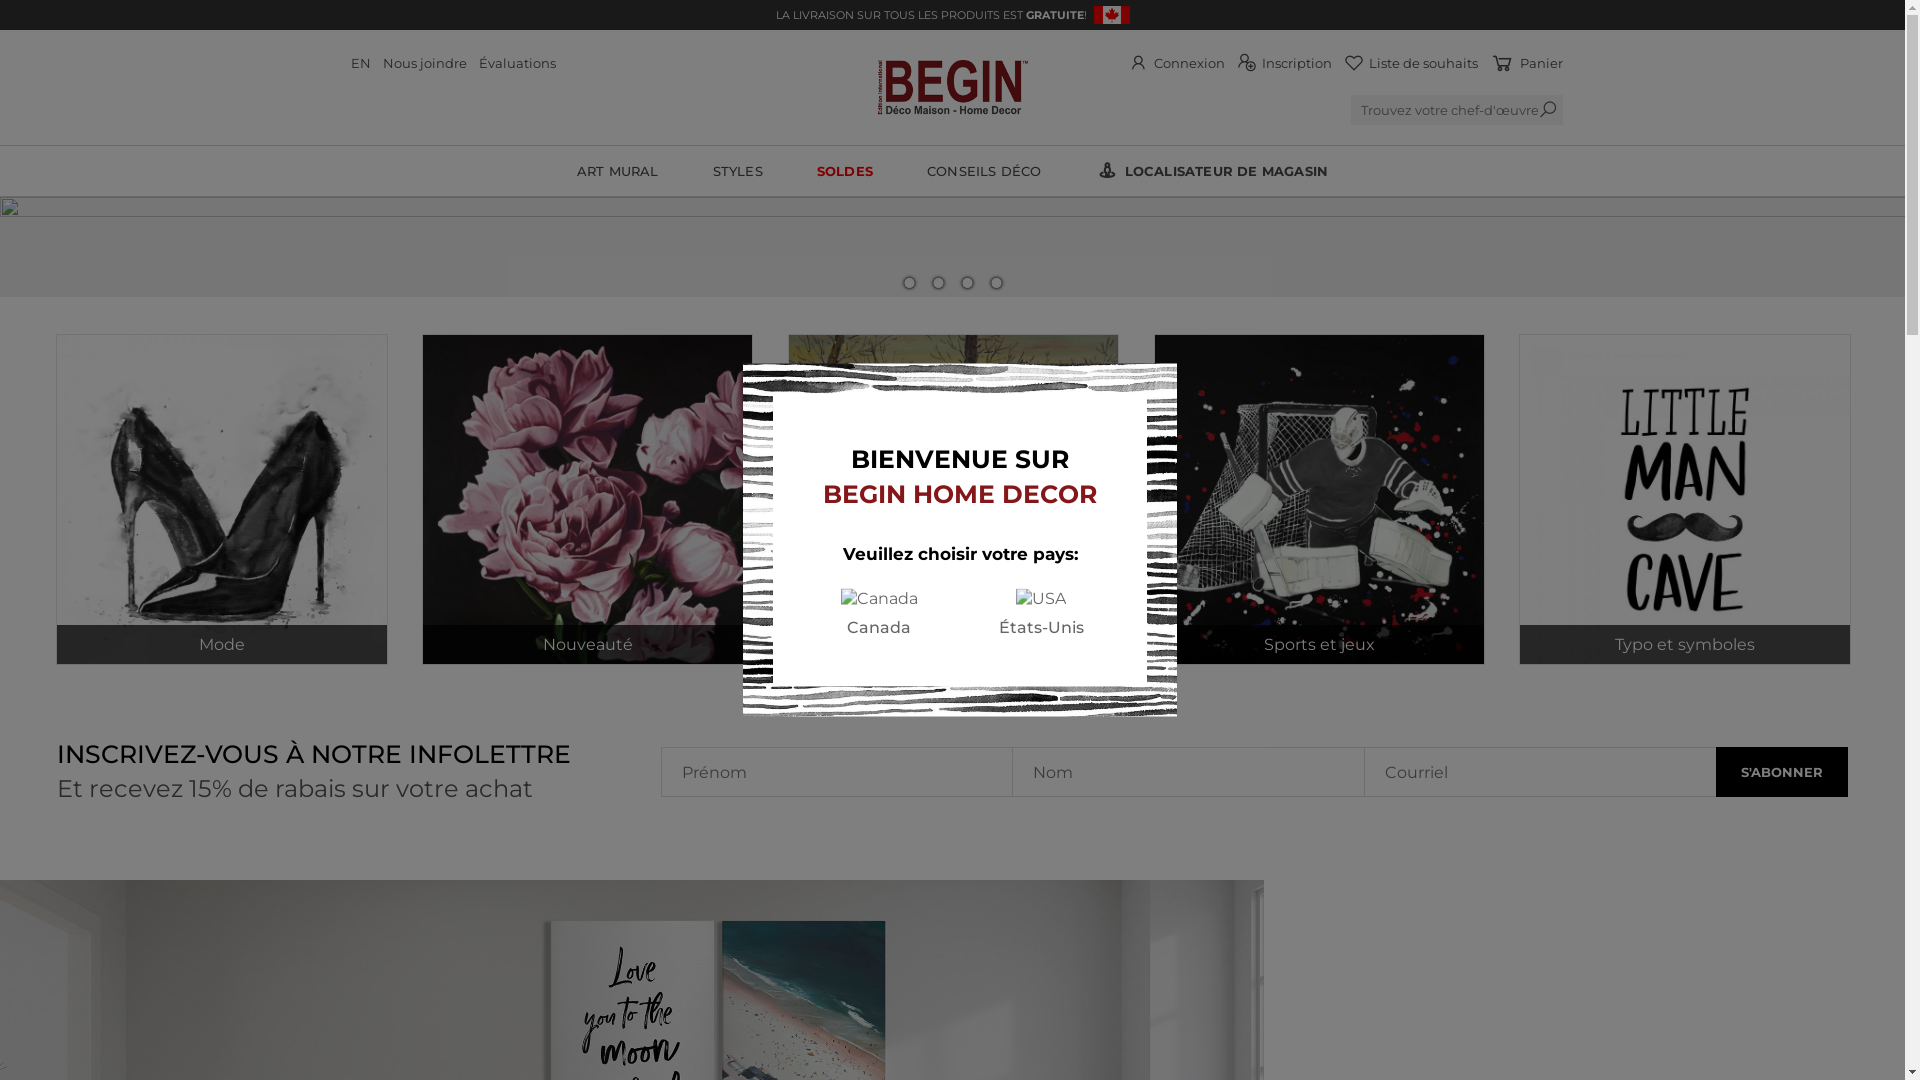 The height and width of the screenshot is (1080, 1920). What do you see at coordinates (49, 12) in the screenshot?
I see `Rechercher` at bounding box center [49, 12].